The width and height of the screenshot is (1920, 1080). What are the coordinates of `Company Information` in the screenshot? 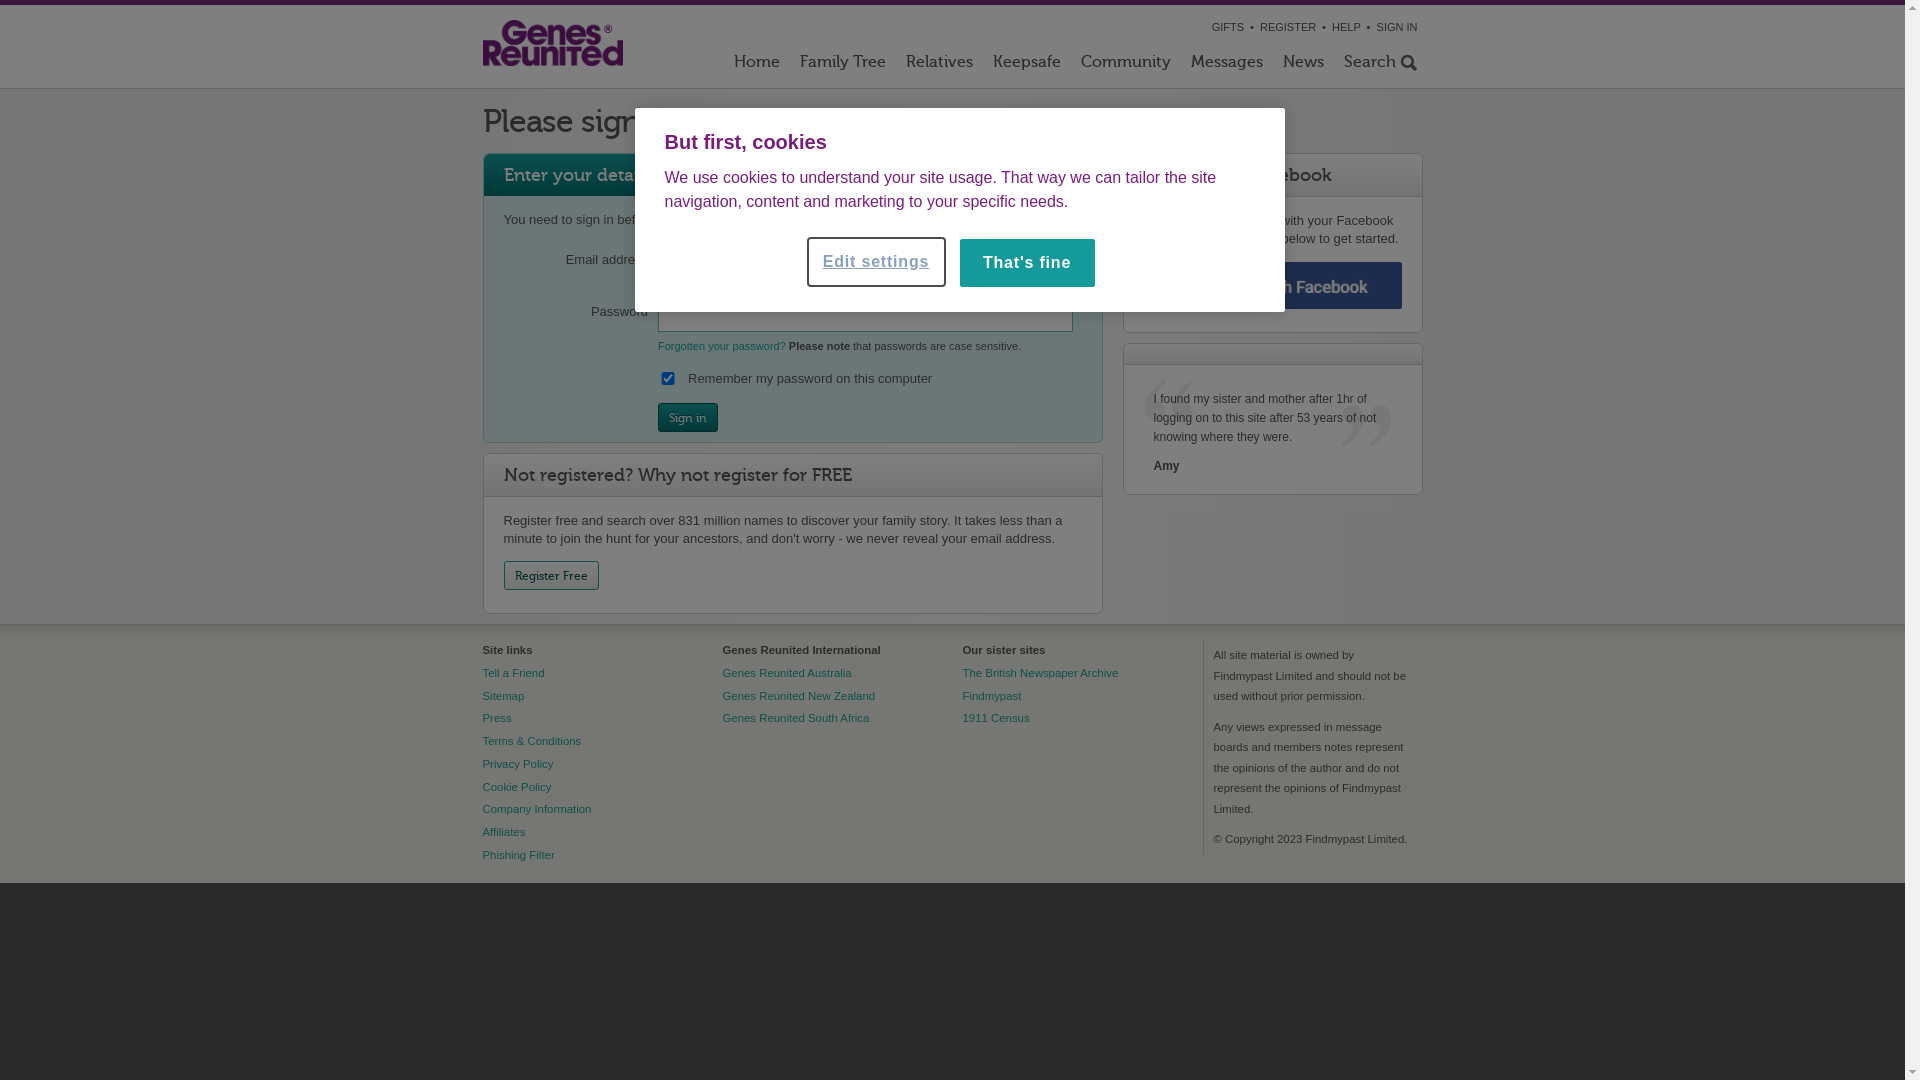 It's located at (536, 809).